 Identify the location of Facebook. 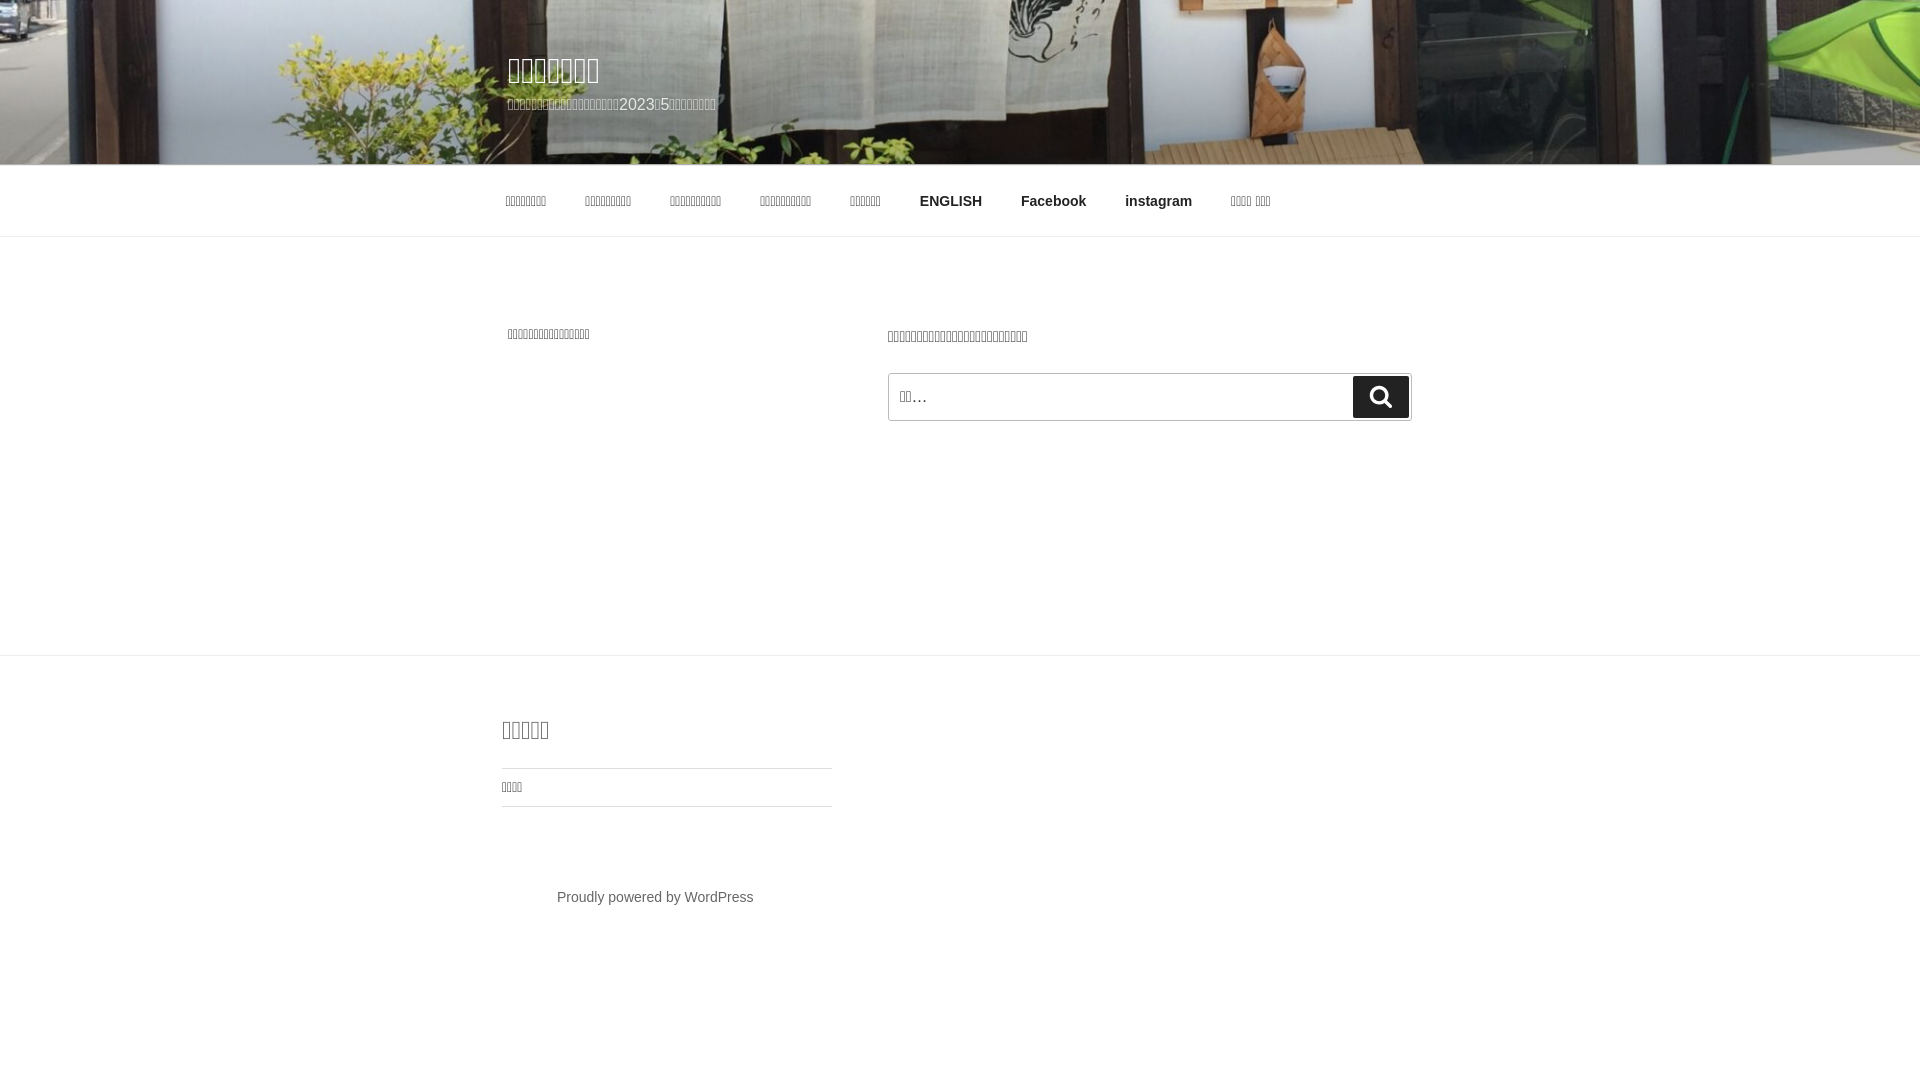
(1052, 200).